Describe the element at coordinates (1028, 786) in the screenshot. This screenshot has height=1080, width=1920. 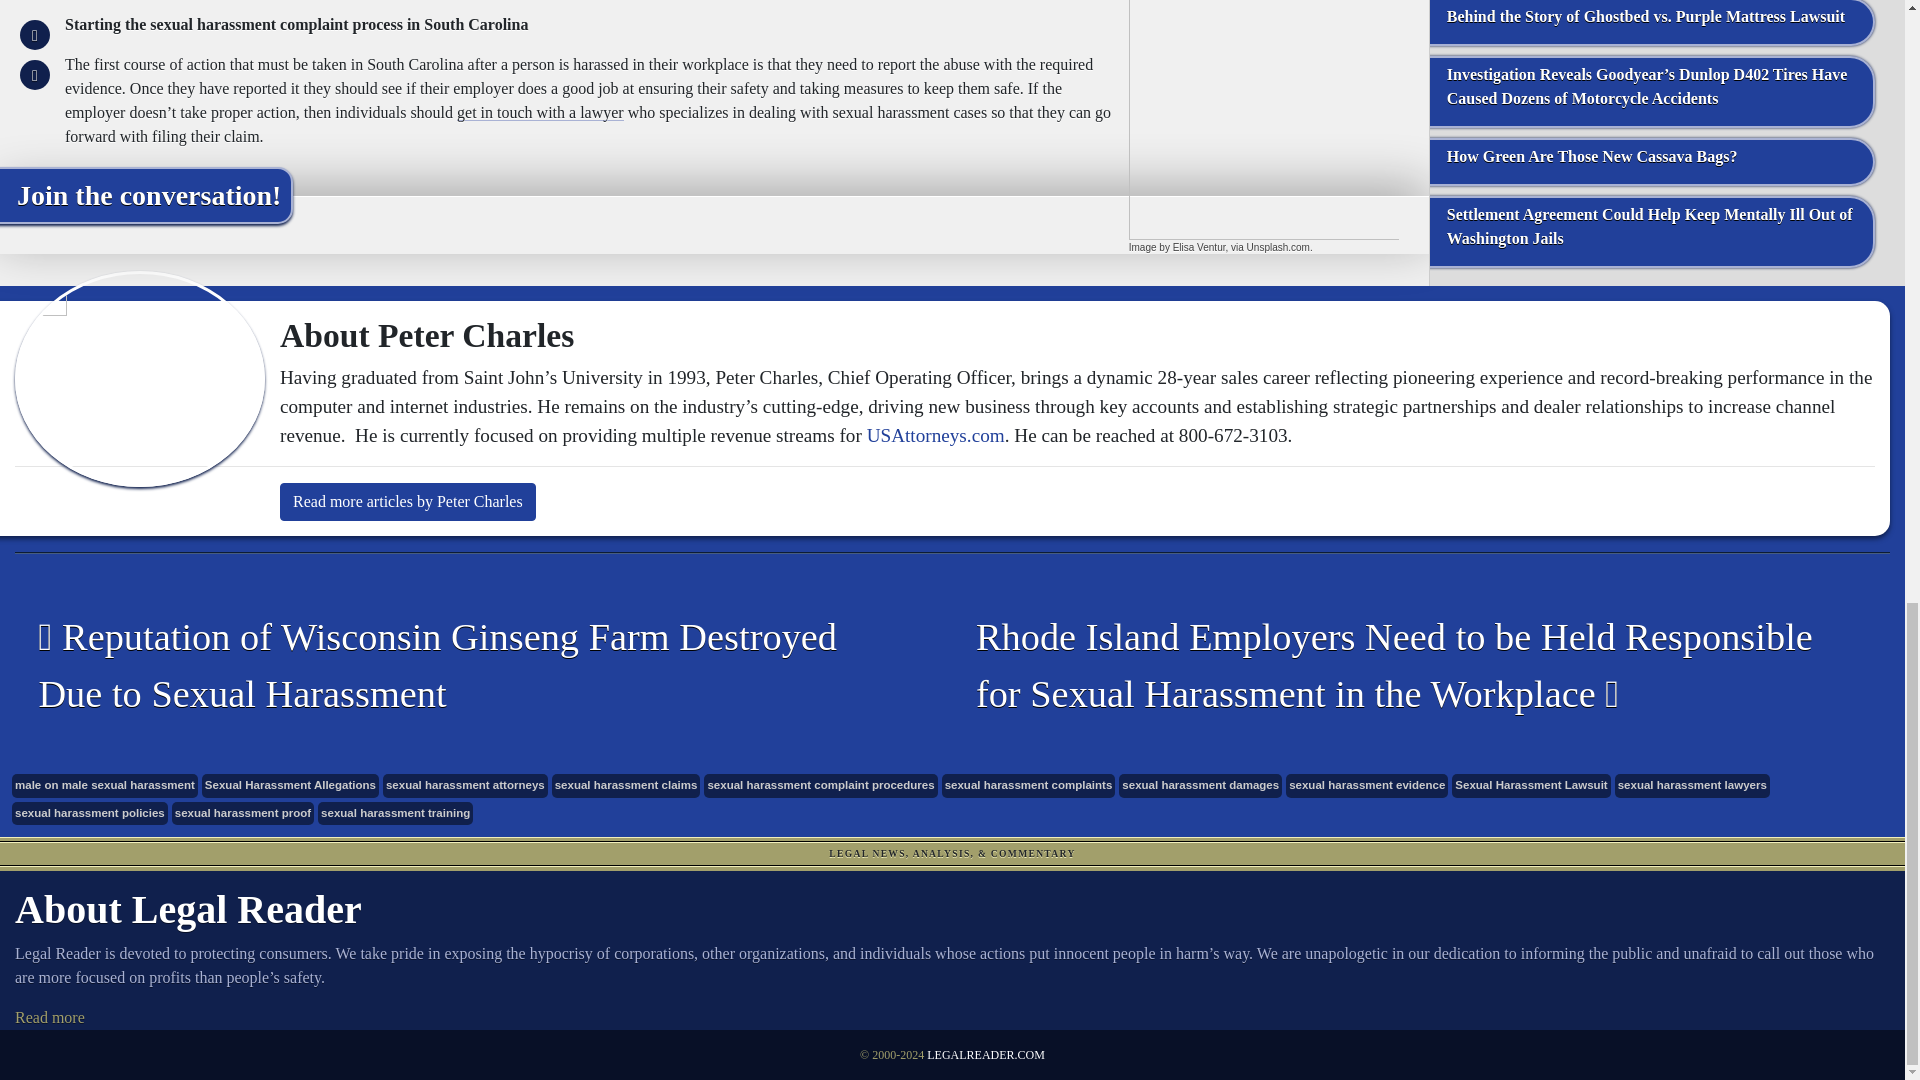
I see `sexual harassment complaints` at that location.